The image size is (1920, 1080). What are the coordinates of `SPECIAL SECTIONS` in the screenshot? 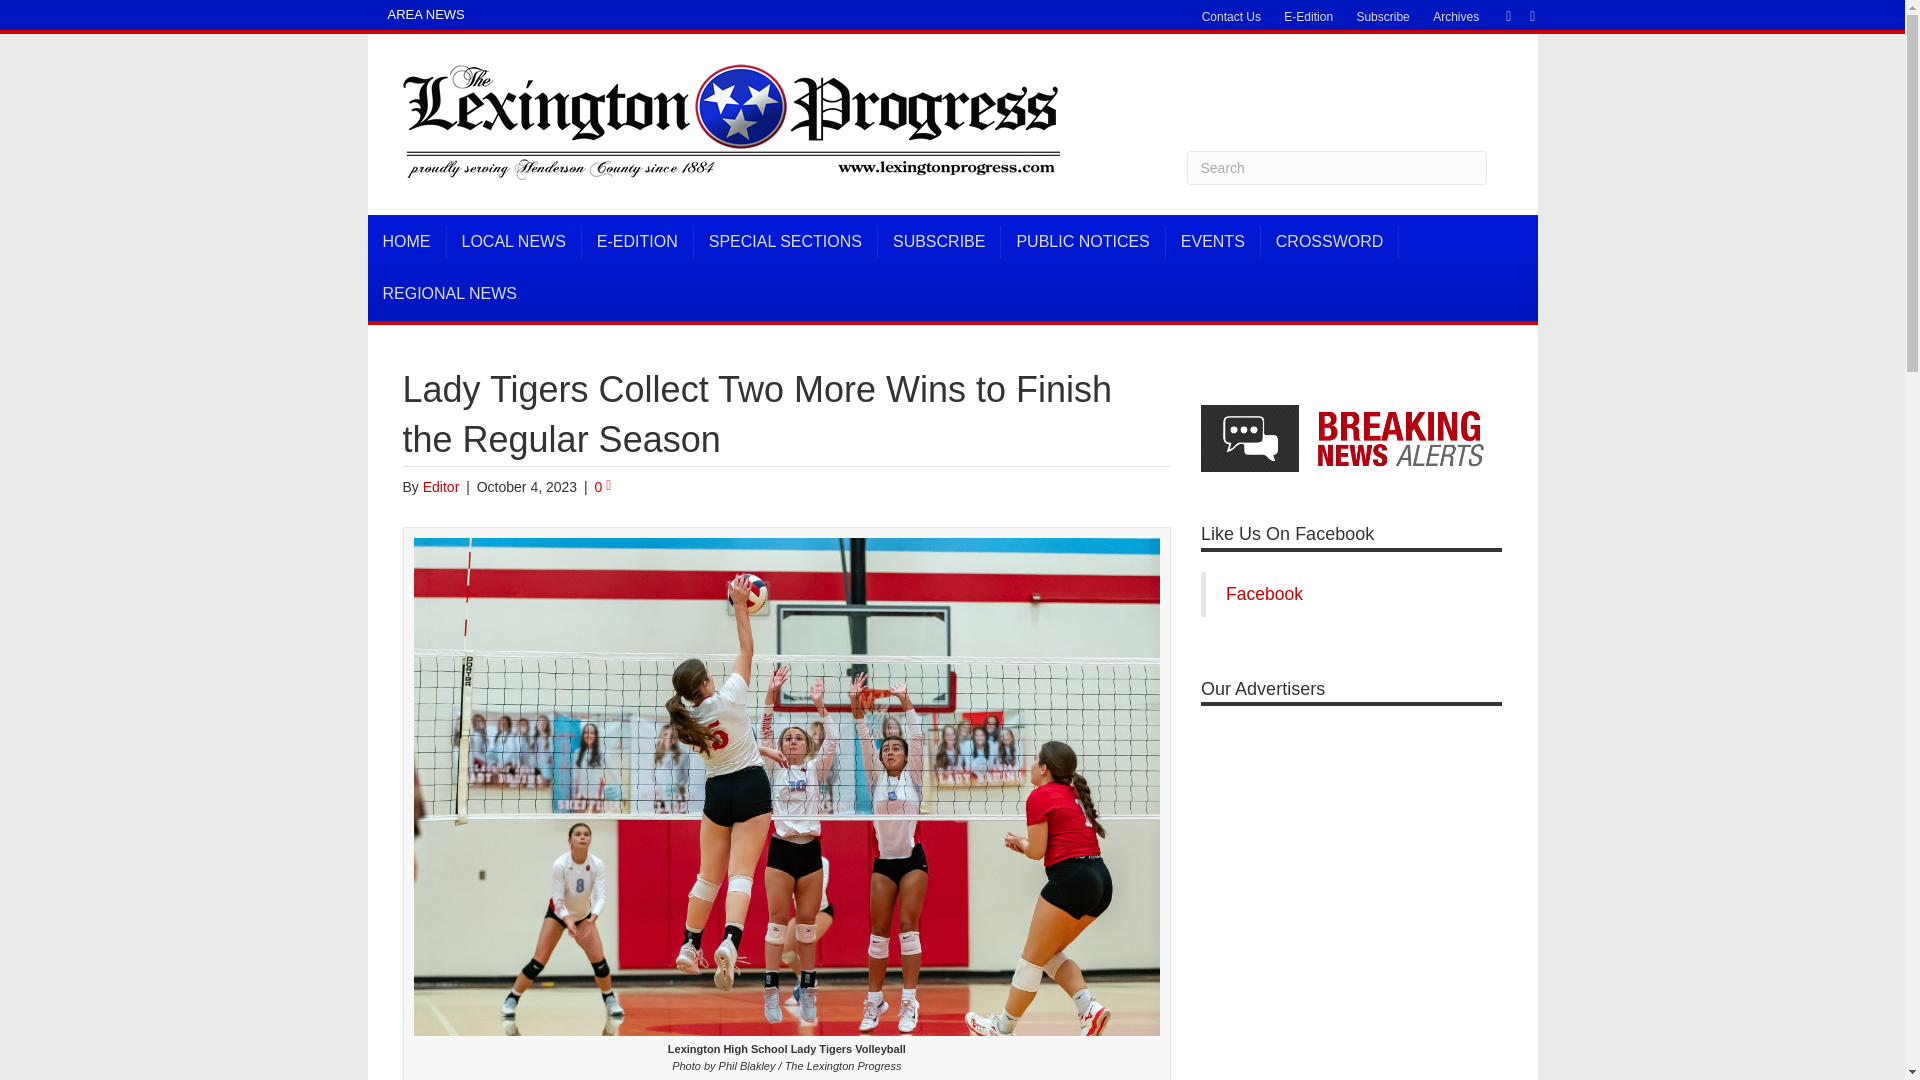 It's located at (785, 242).